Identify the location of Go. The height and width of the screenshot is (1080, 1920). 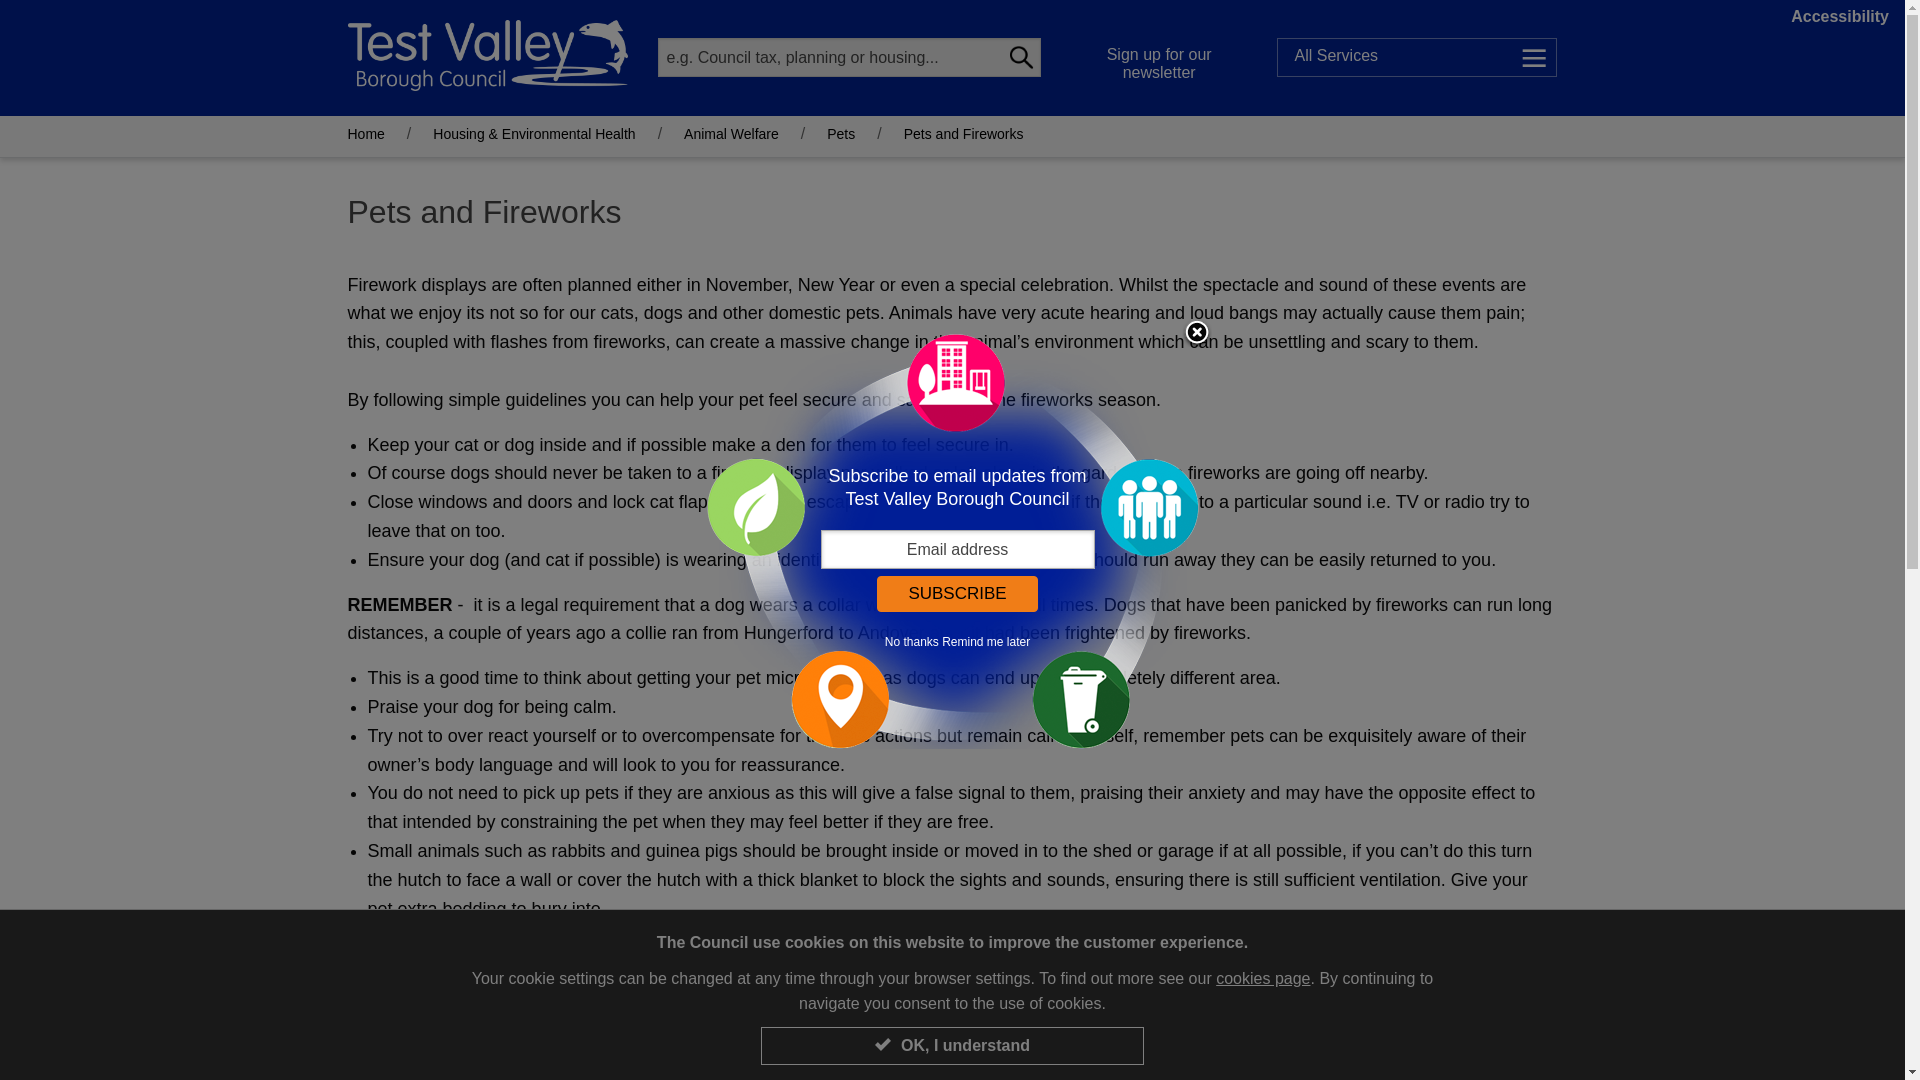
(1021, 56).